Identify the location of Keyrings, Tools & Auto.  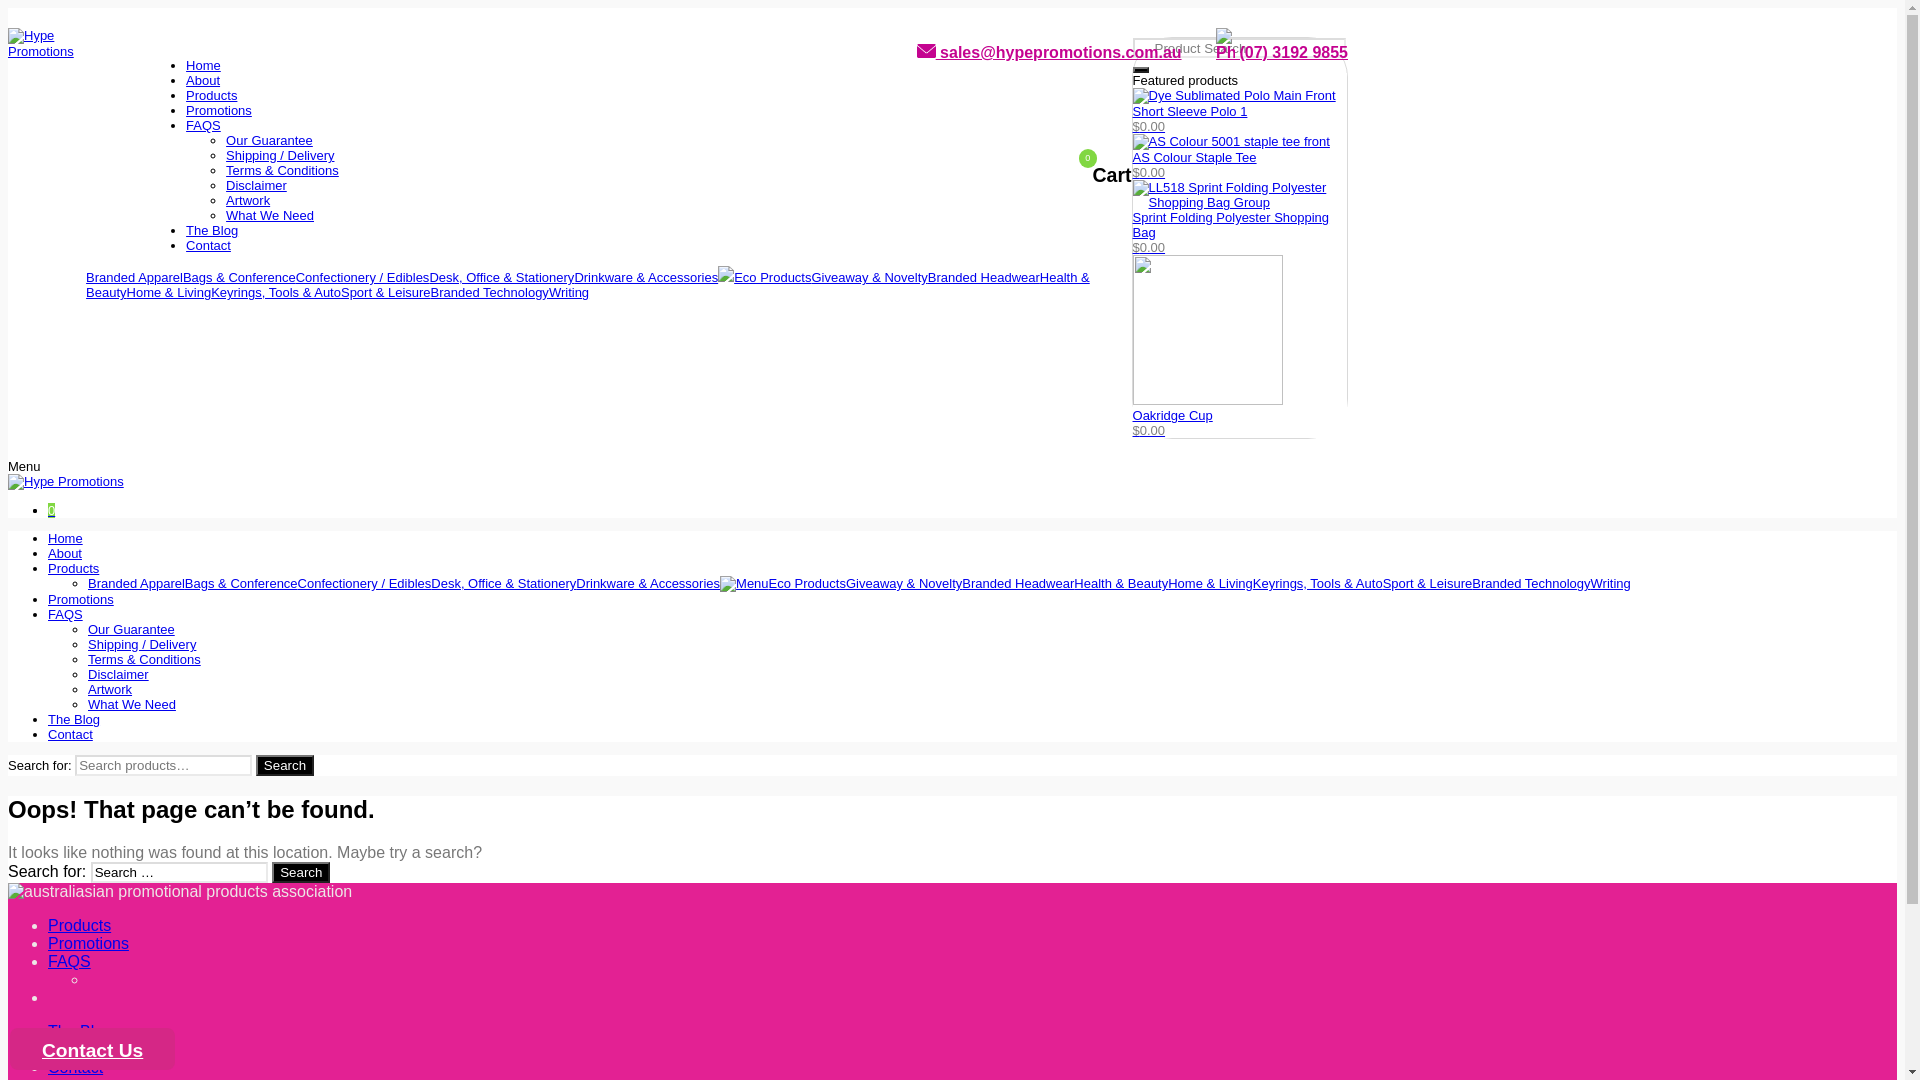
(1318, 584).